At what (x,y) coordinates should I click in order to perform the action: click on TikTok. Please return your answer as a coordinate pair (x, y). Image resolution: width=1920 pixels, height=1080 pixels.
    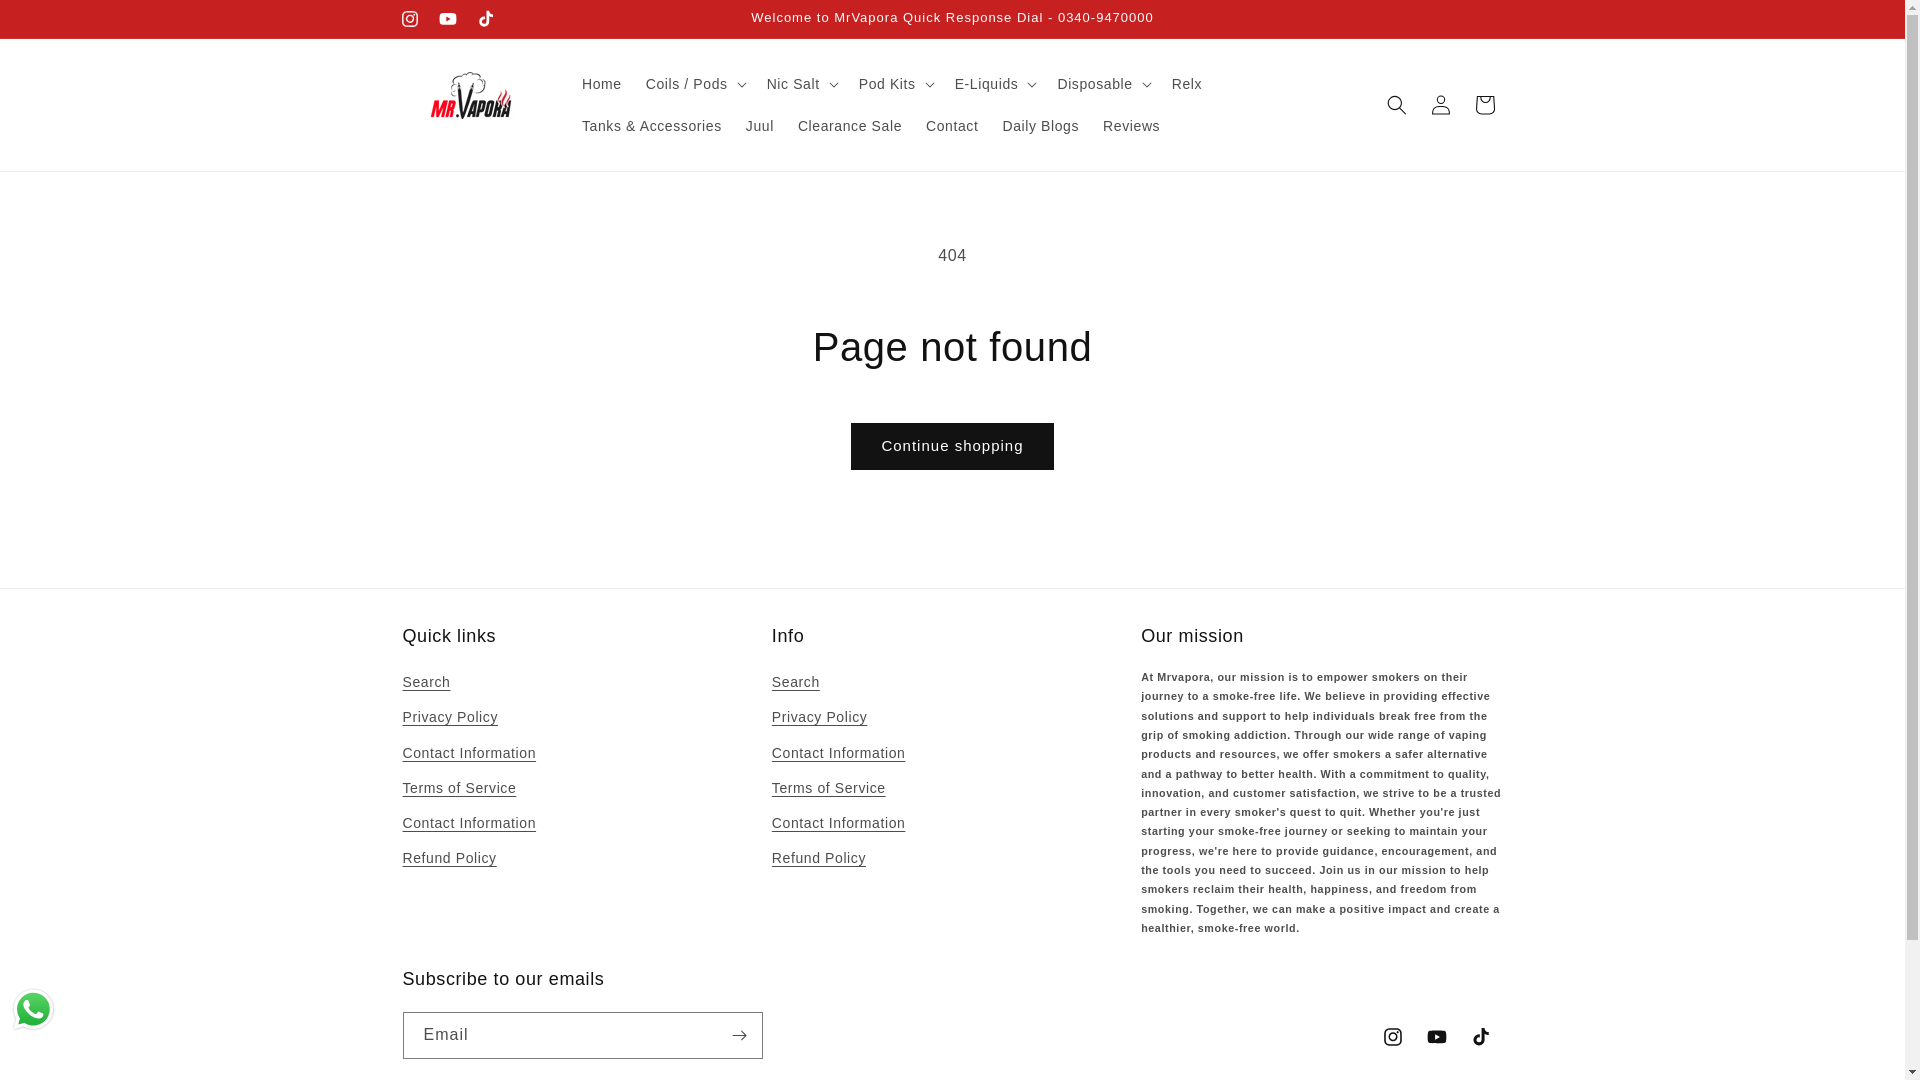
    Looking at the image, I should click on (484, 18).